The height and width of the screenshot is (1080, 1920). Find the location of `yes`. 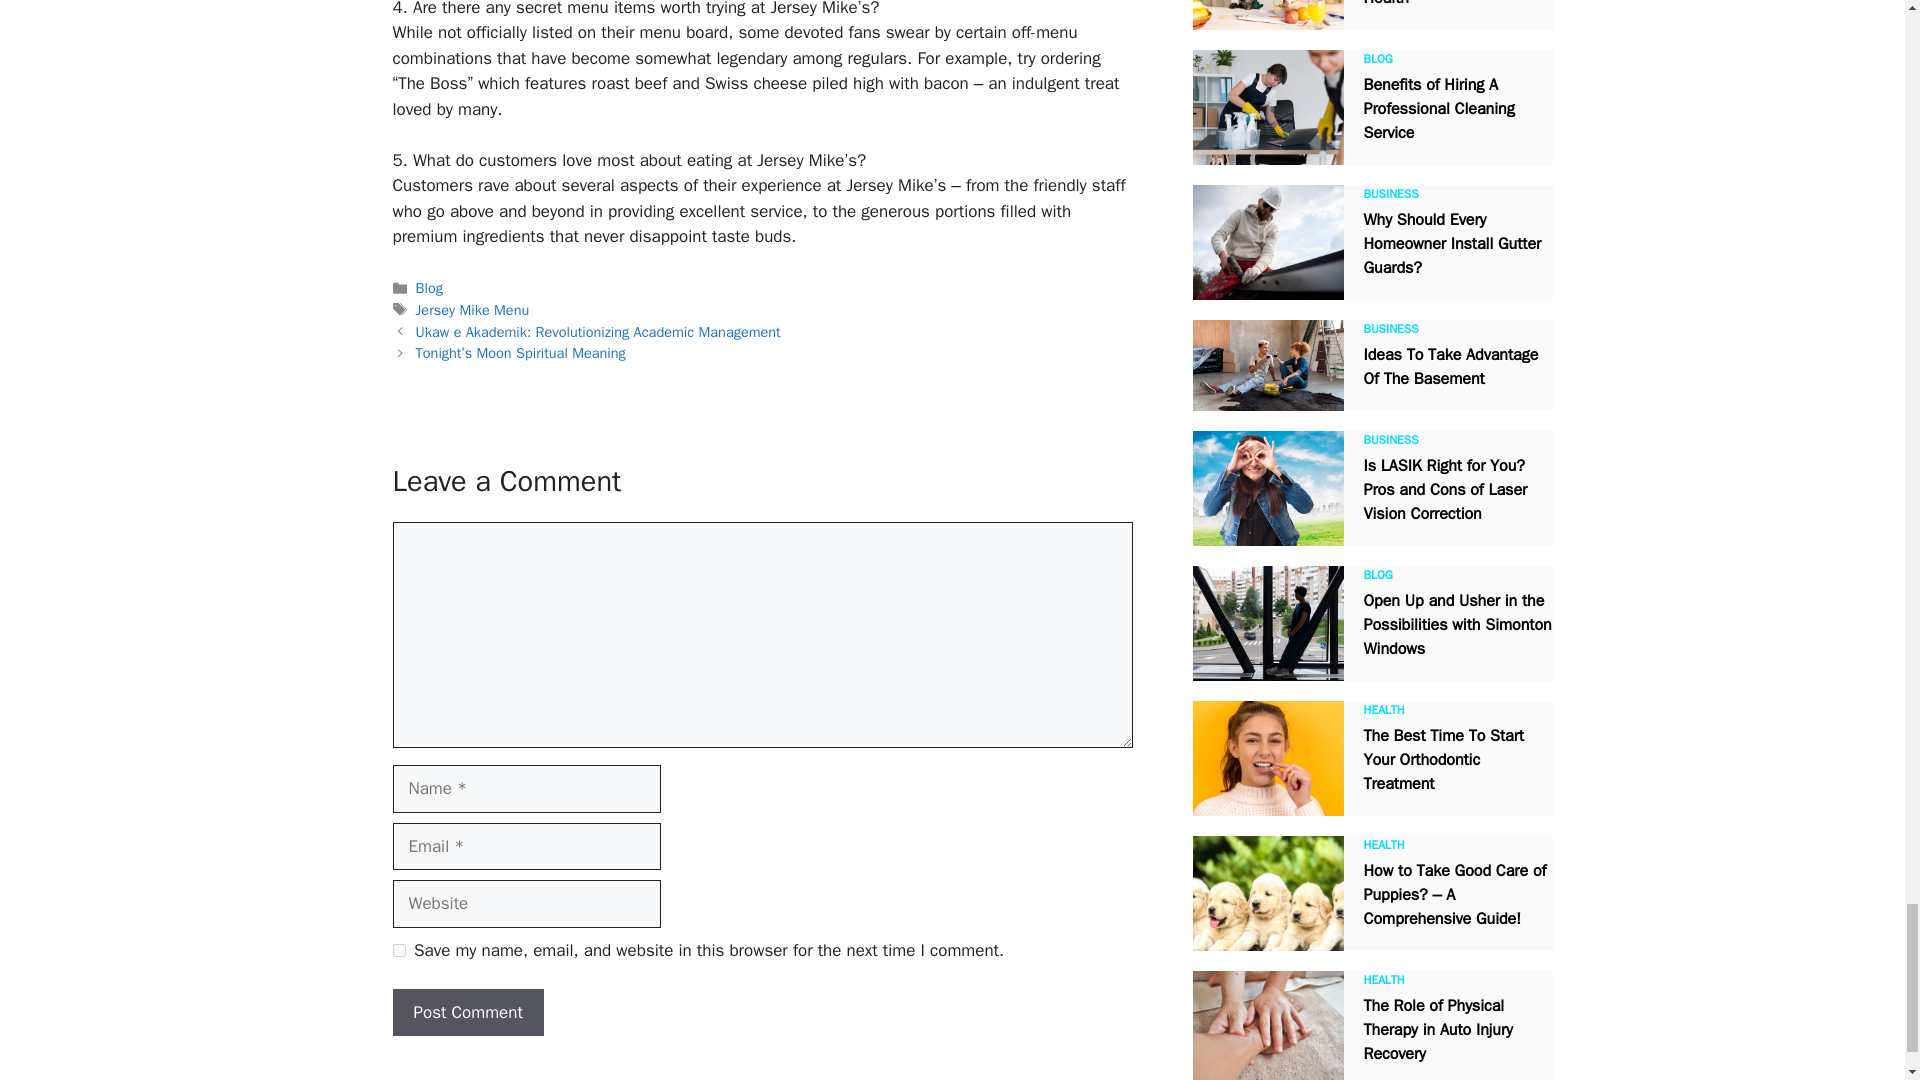

yes is located at coordinates (398, 950).